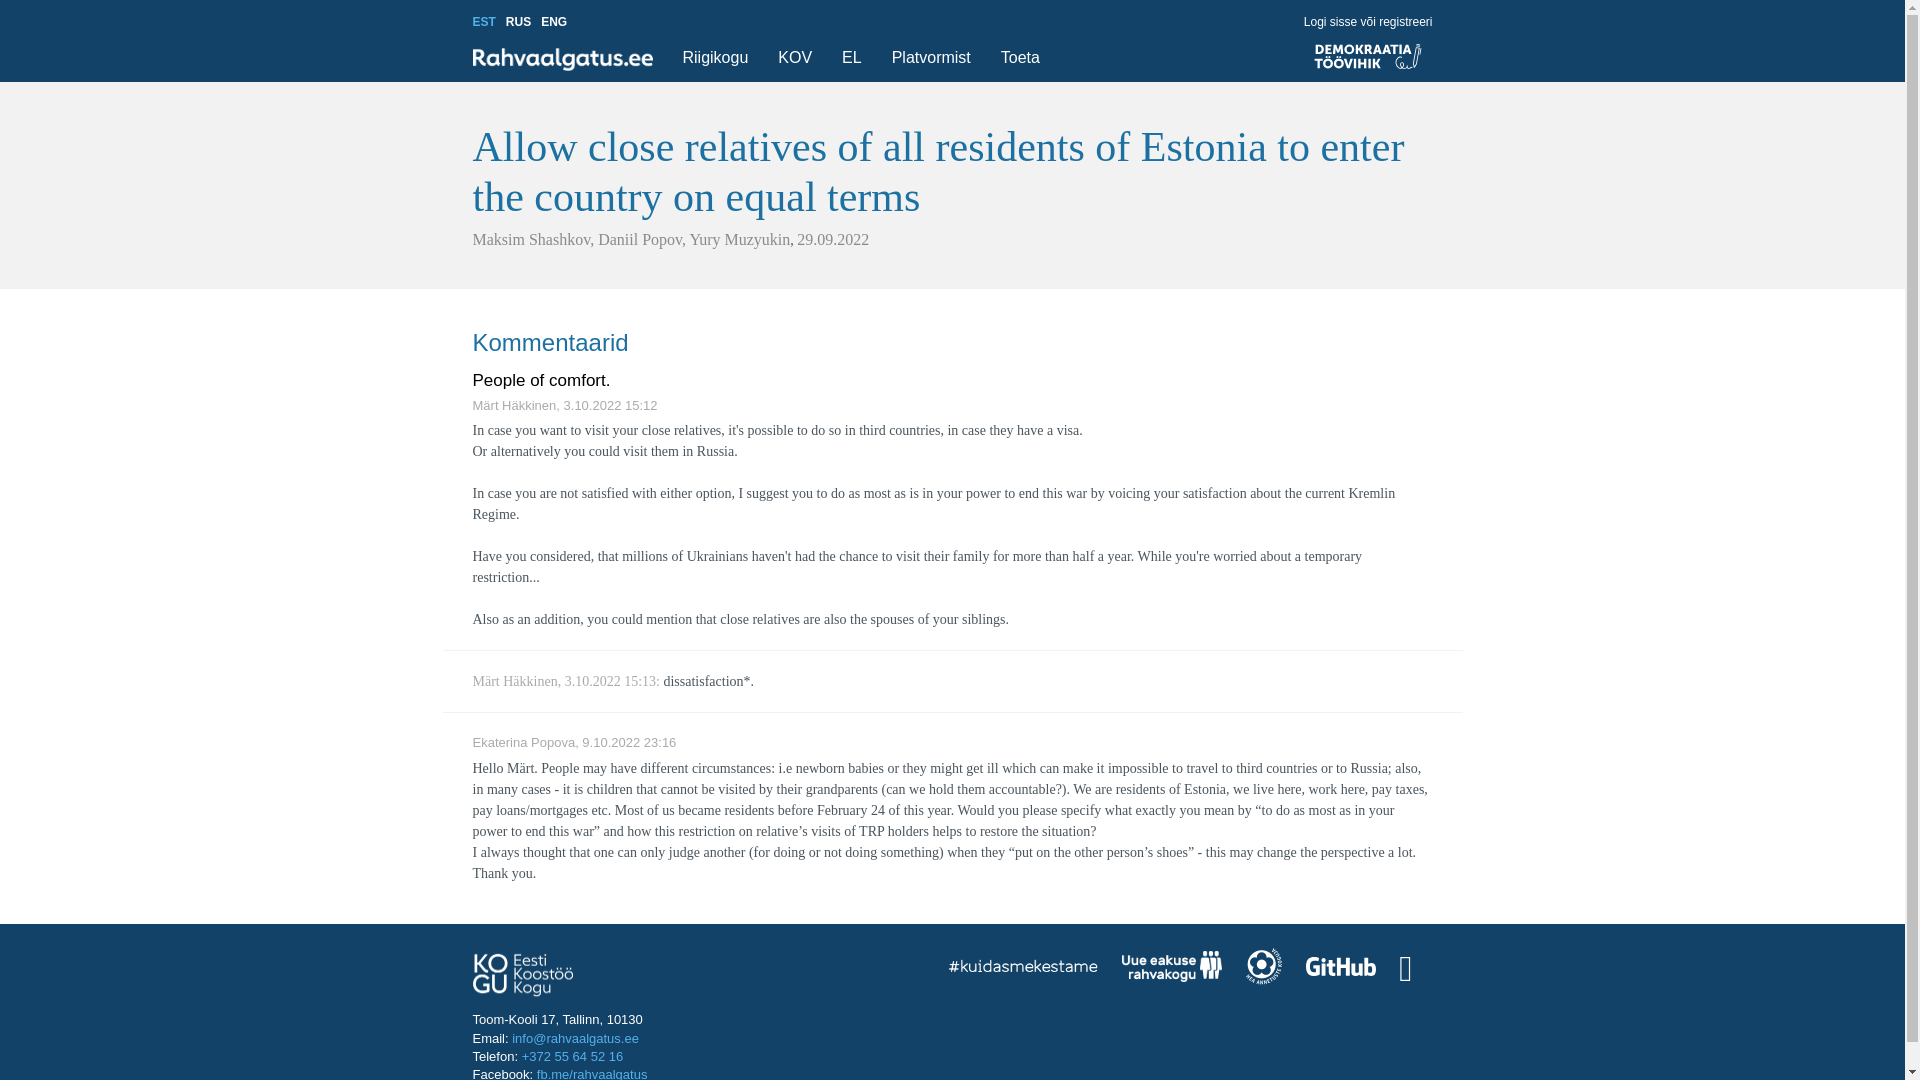 This screenshot has width=1920, height=1080. Describe the element at coordinates (794, 58) in the screenshot. I see `KOV` at that location.